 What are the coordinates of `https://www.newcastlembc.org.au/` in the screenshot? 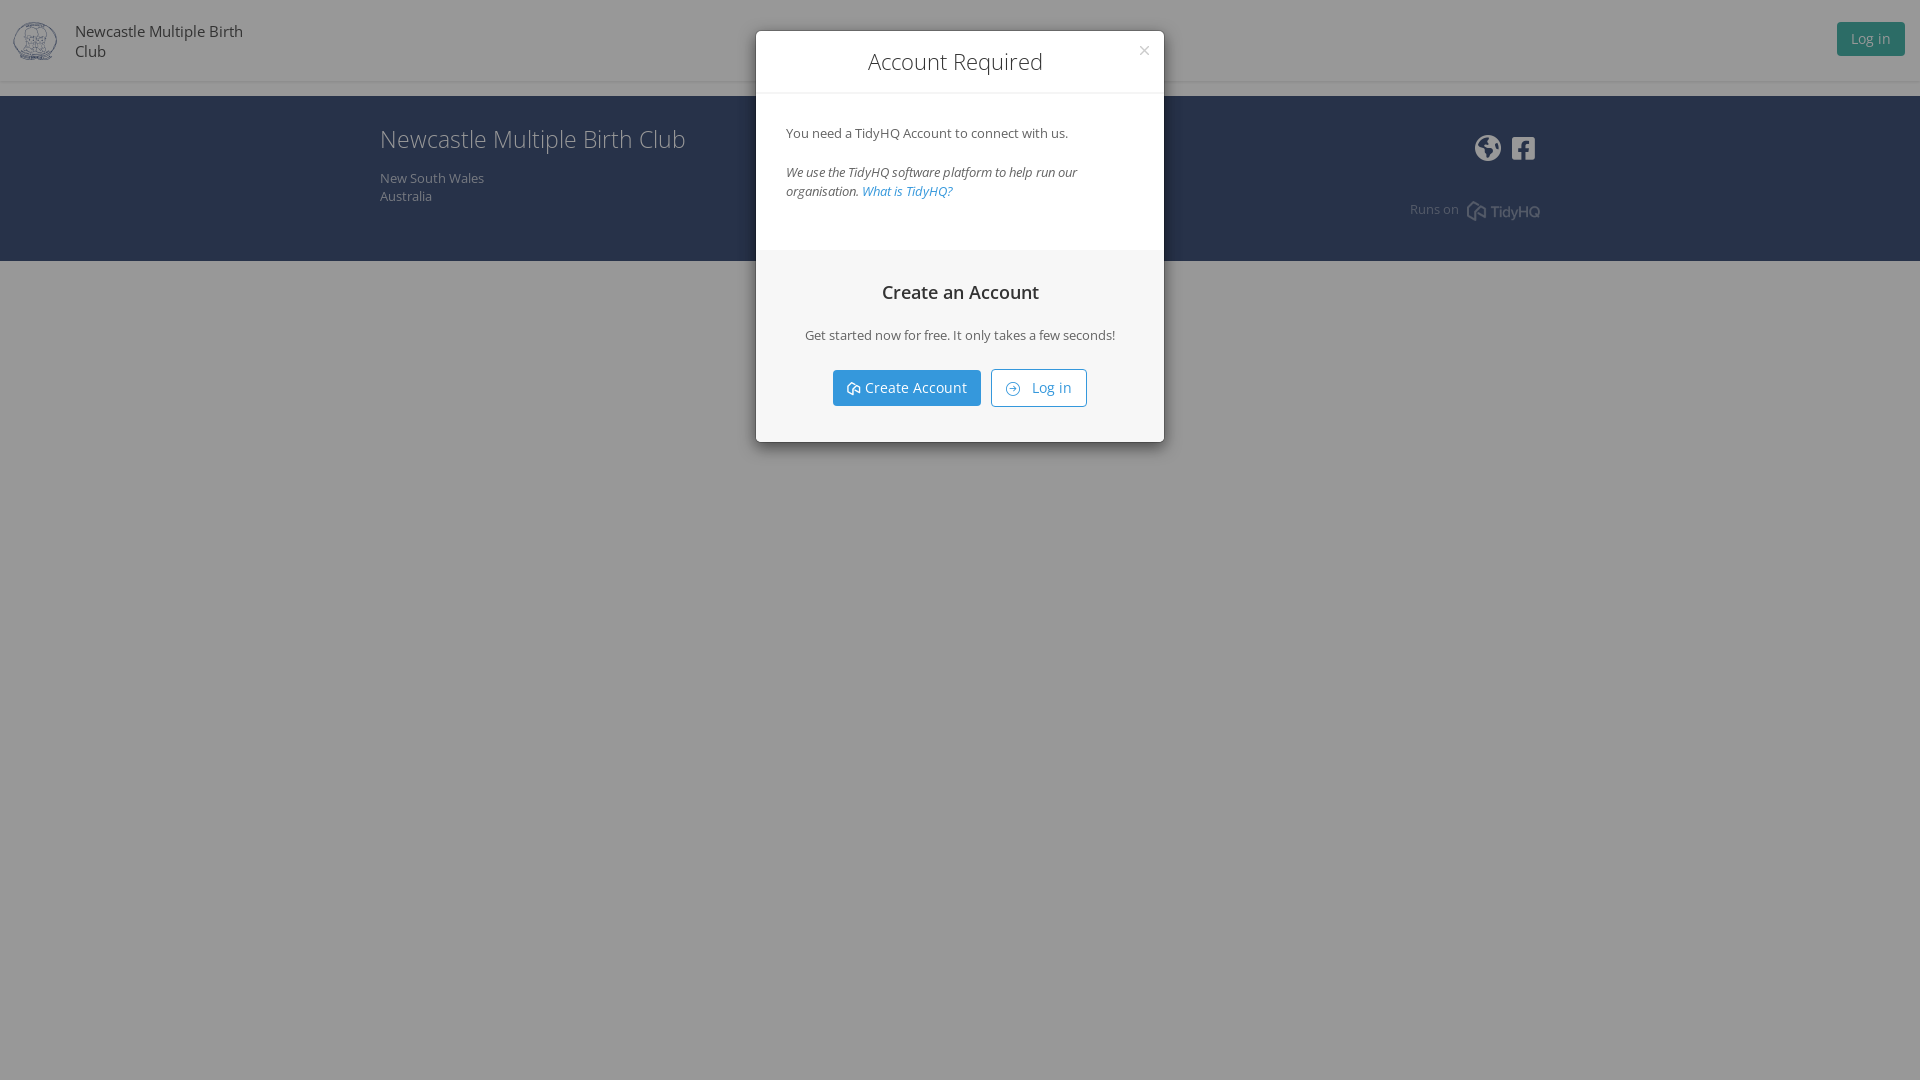 It's located at (1488, 153).